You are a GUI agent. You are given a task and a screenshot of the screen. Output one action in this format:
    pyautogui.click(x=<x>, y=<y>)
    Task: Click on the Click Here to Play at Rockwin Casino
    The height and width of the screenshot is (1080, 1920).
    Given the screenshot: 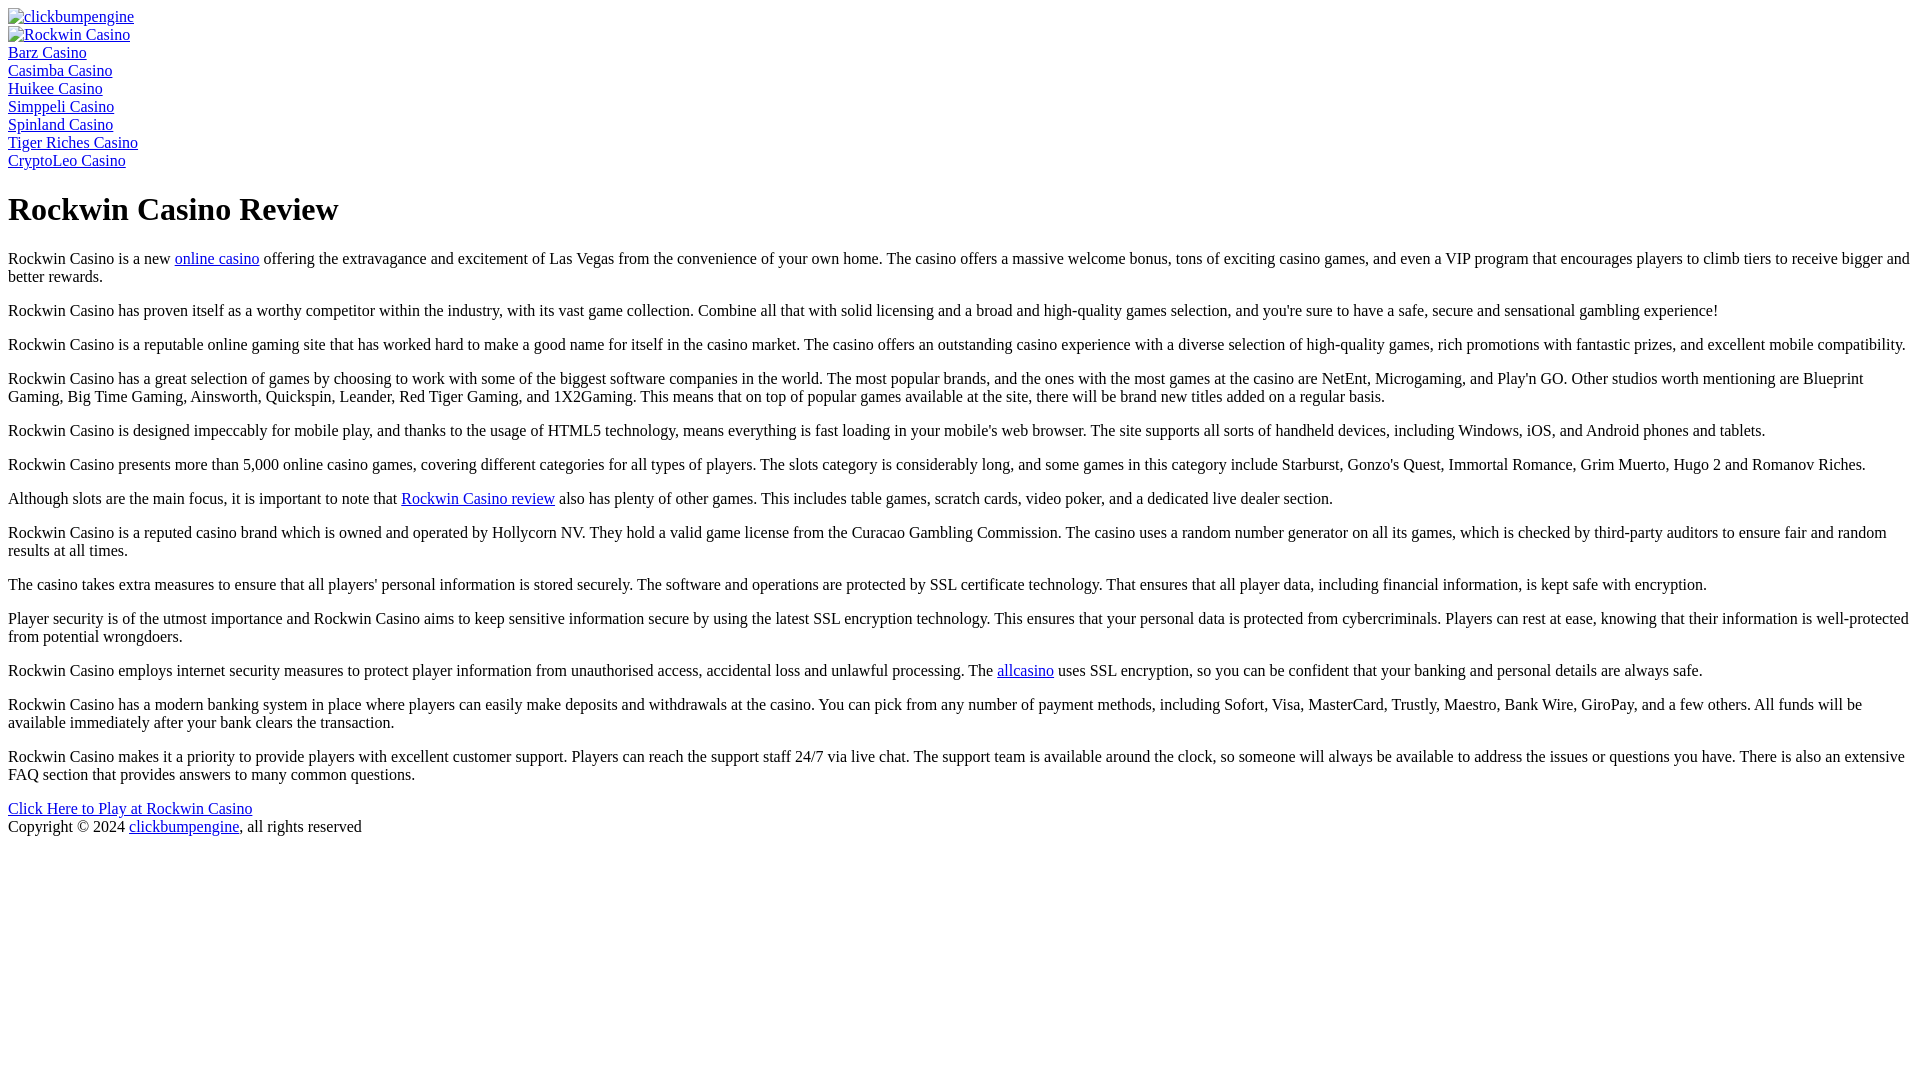 What is the action you would take?
    pyautogui.click(x=129, y=808)
    